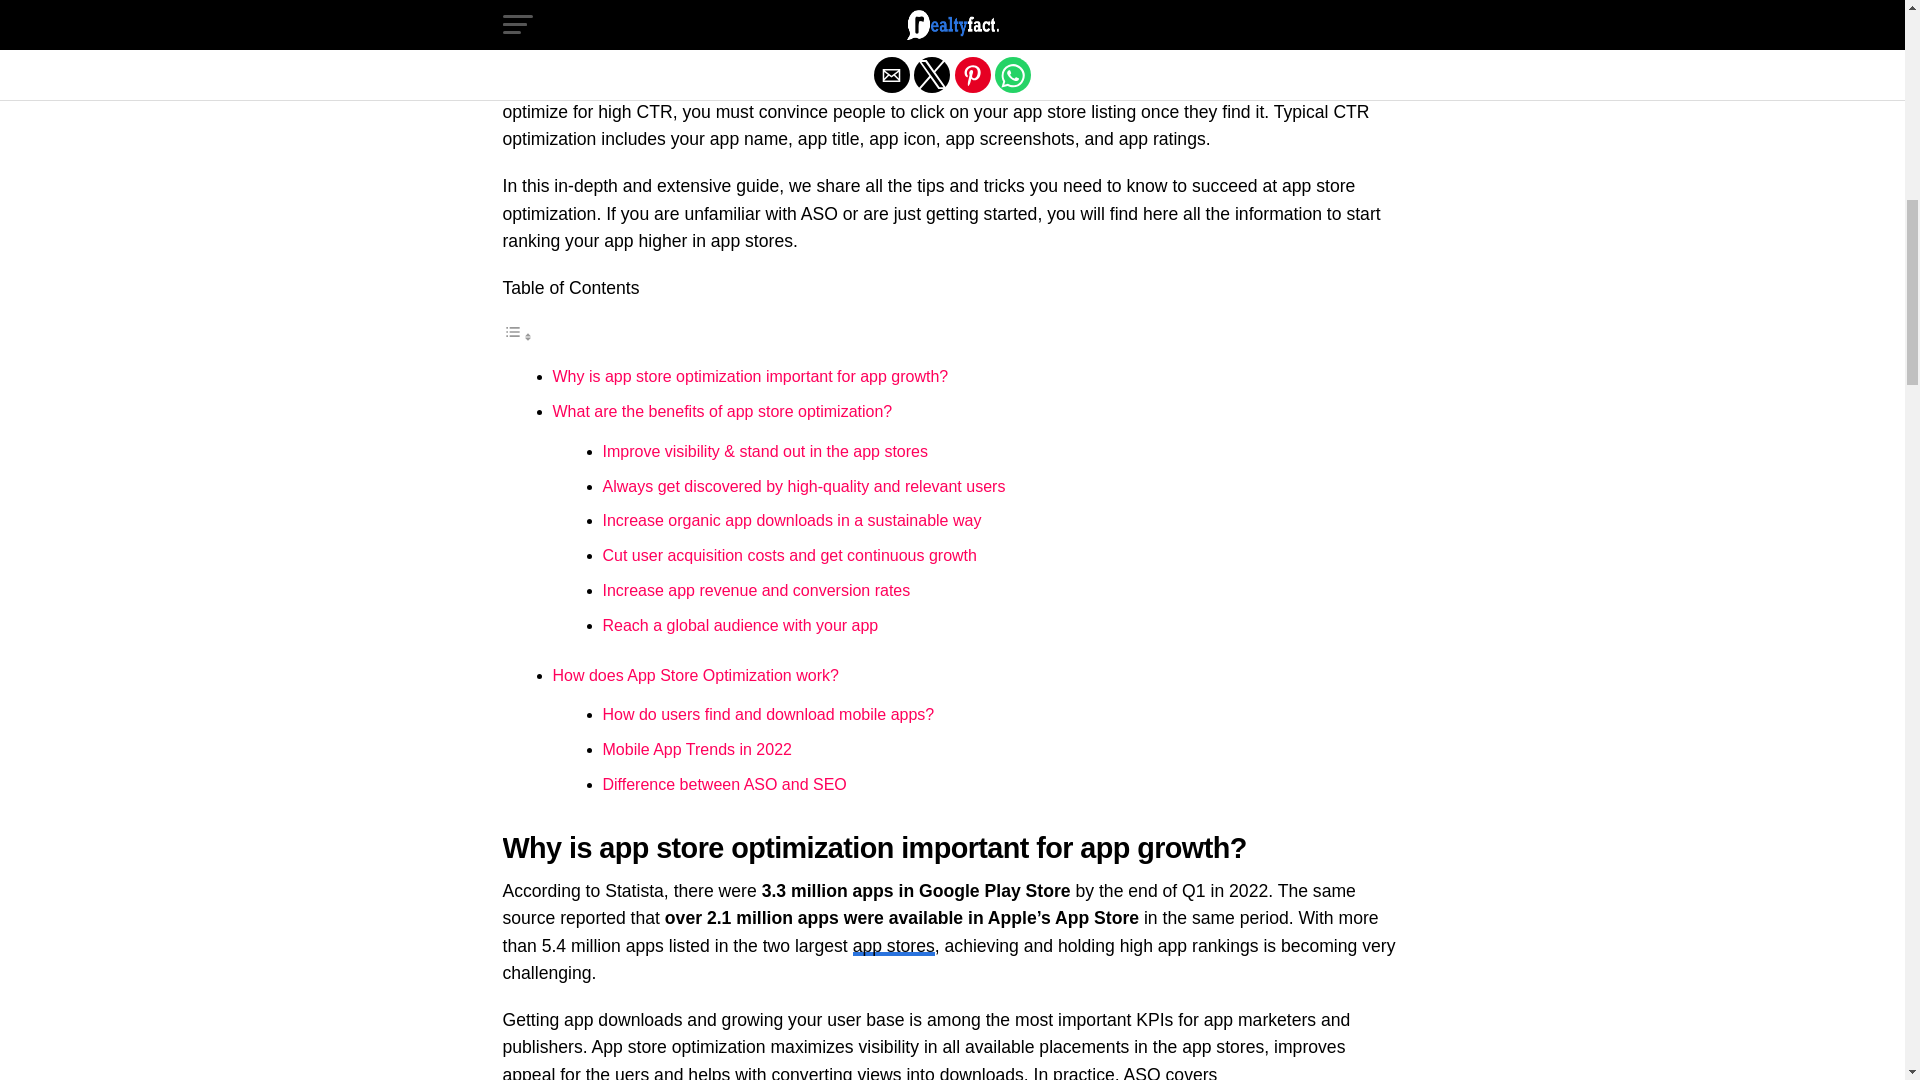  I want to click on Increase organic app downloads in a sustainable way, so click(792, 520).